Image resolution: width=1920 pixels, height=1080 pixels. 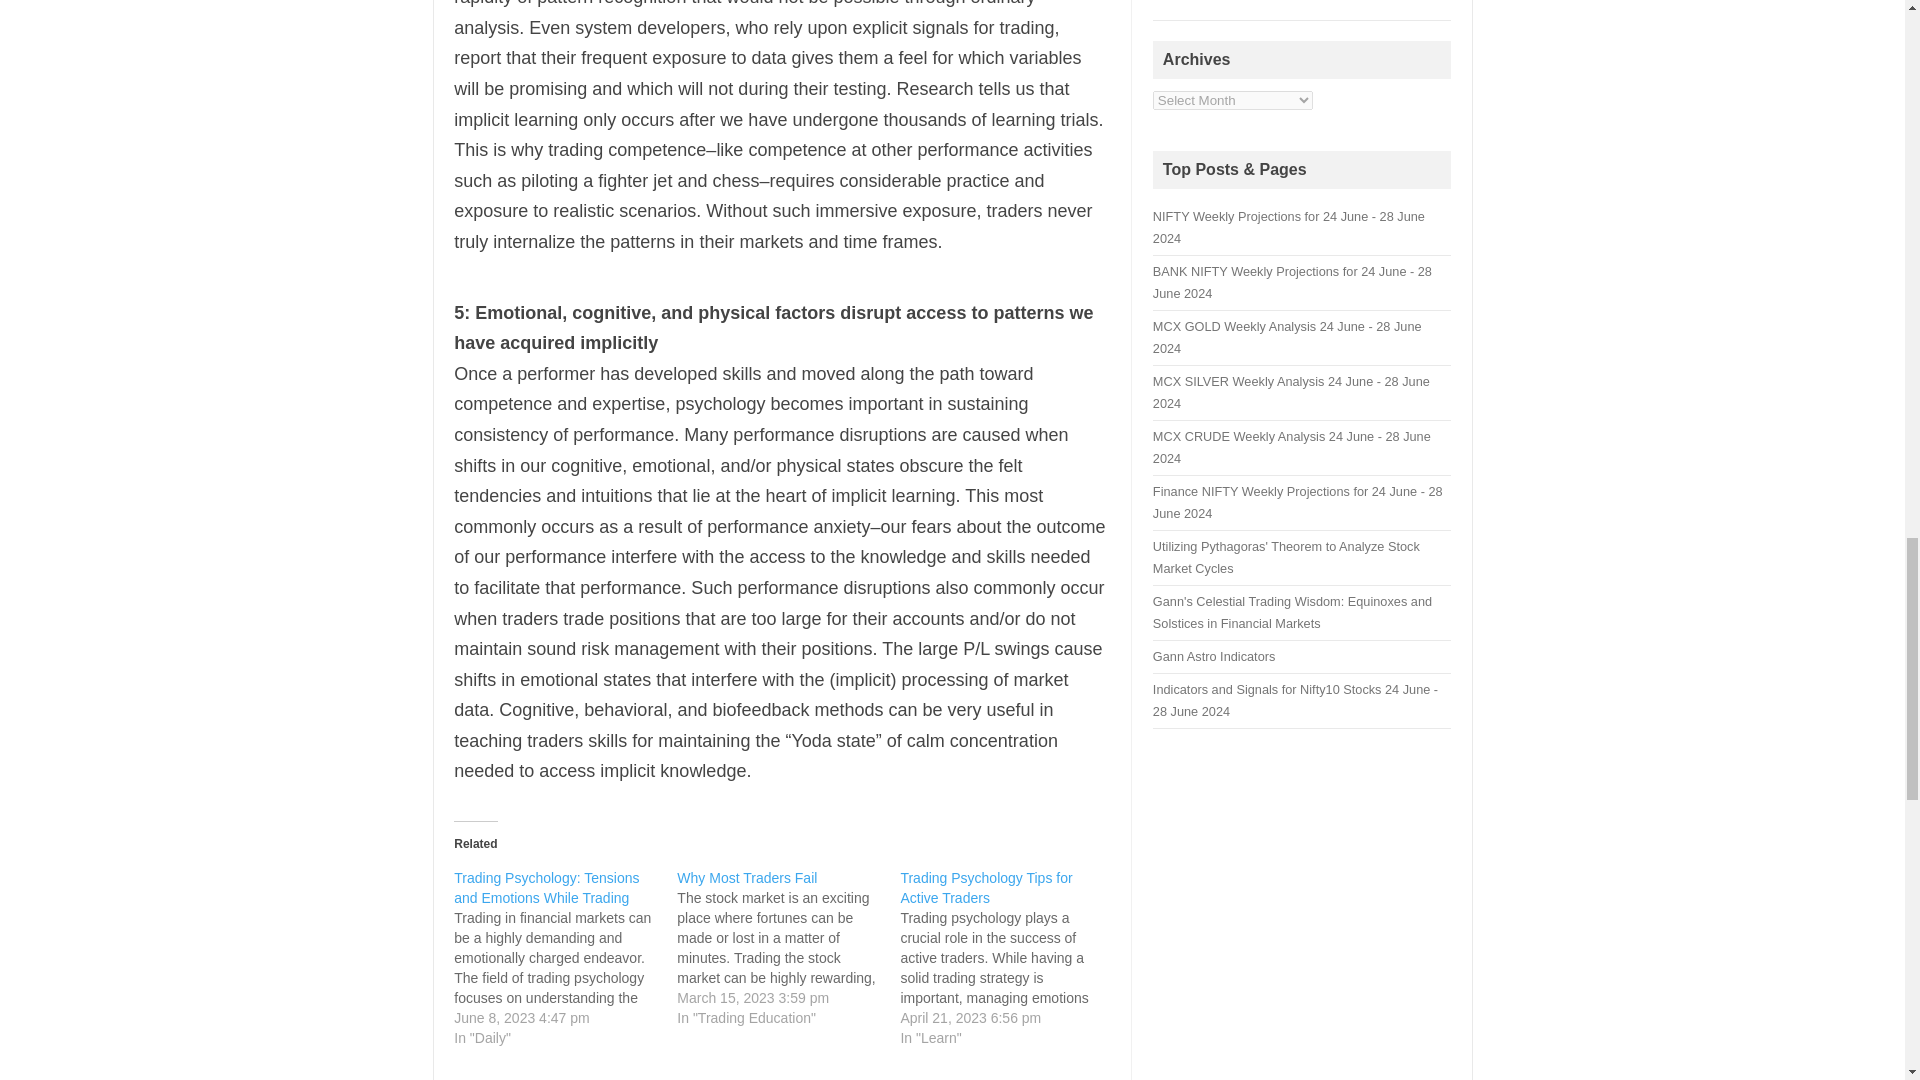 What do you see at coordinates (788, 948) in the screenshot?
I see `Why Most Traders Fail` at bounding box center [788, 948].